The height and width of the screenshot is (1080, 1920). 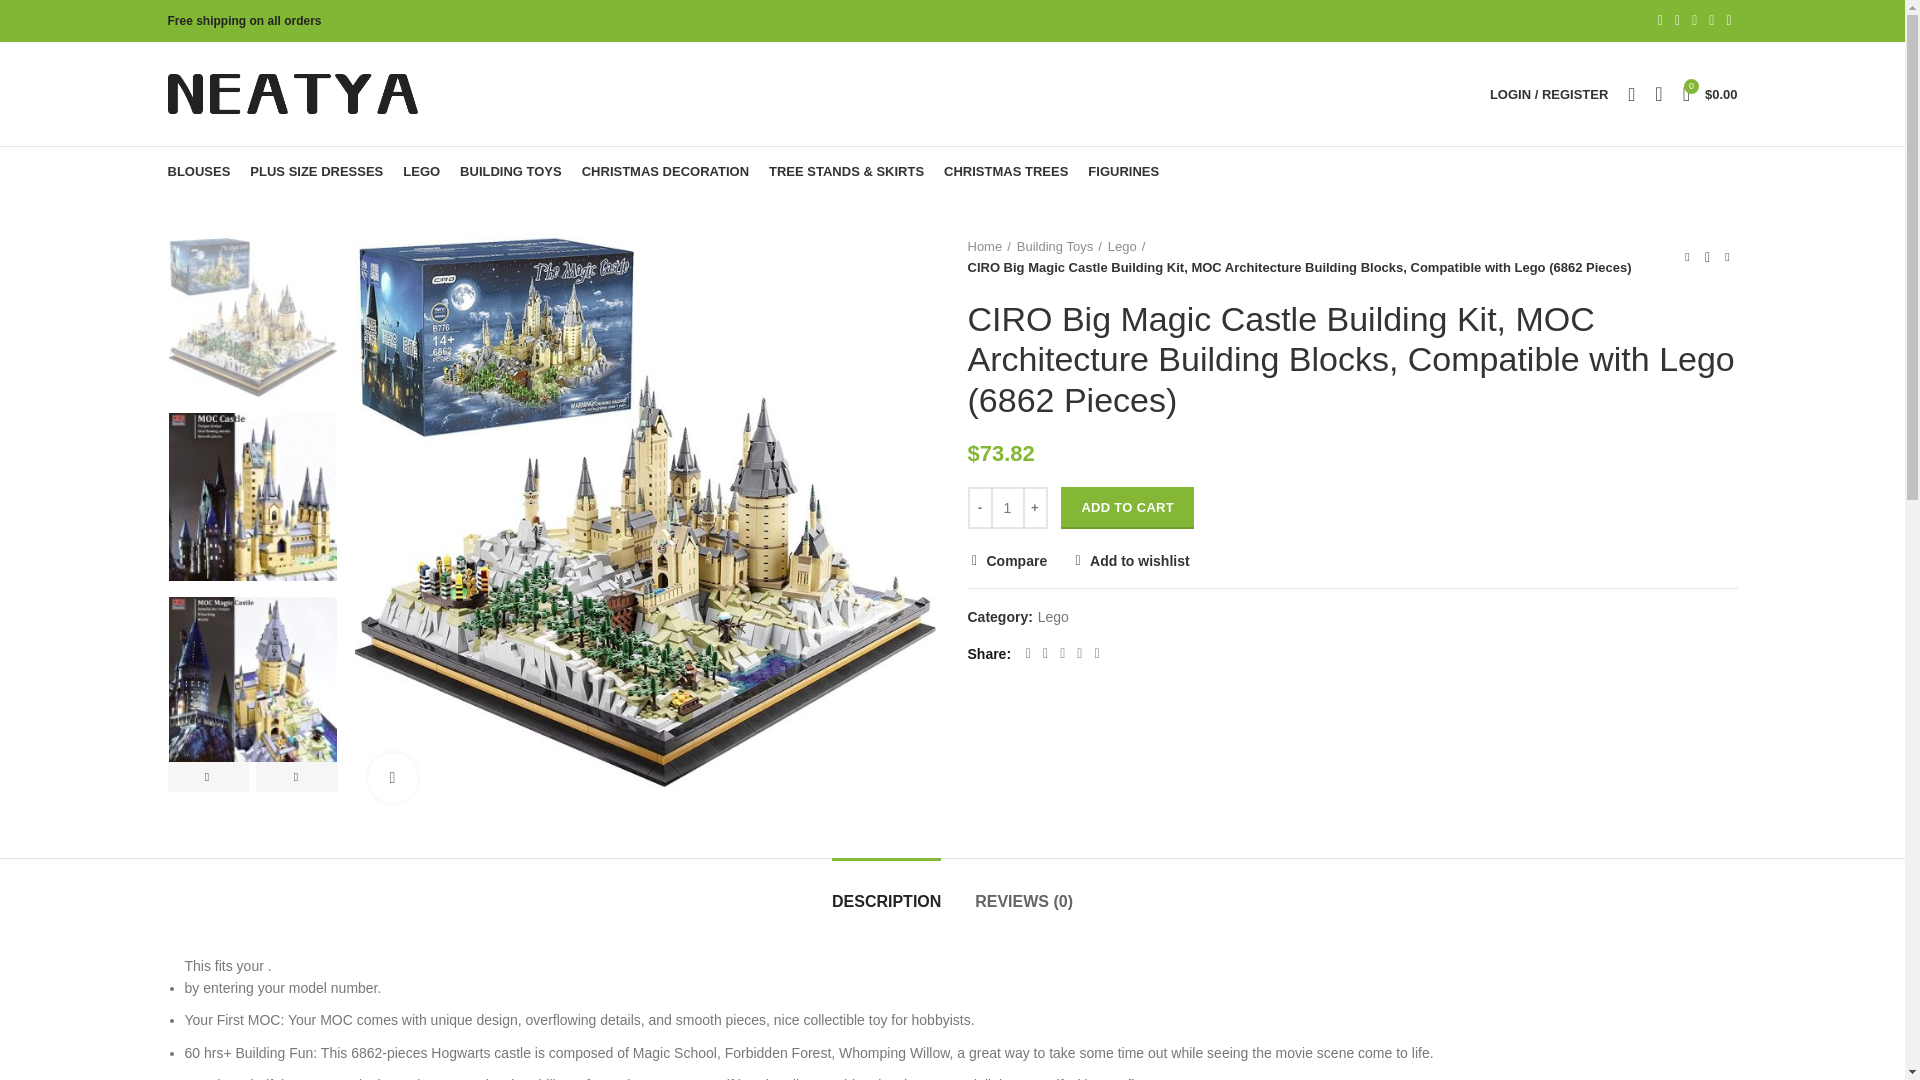 I want to click on PREVIOUS, so click(x=208, y=776).